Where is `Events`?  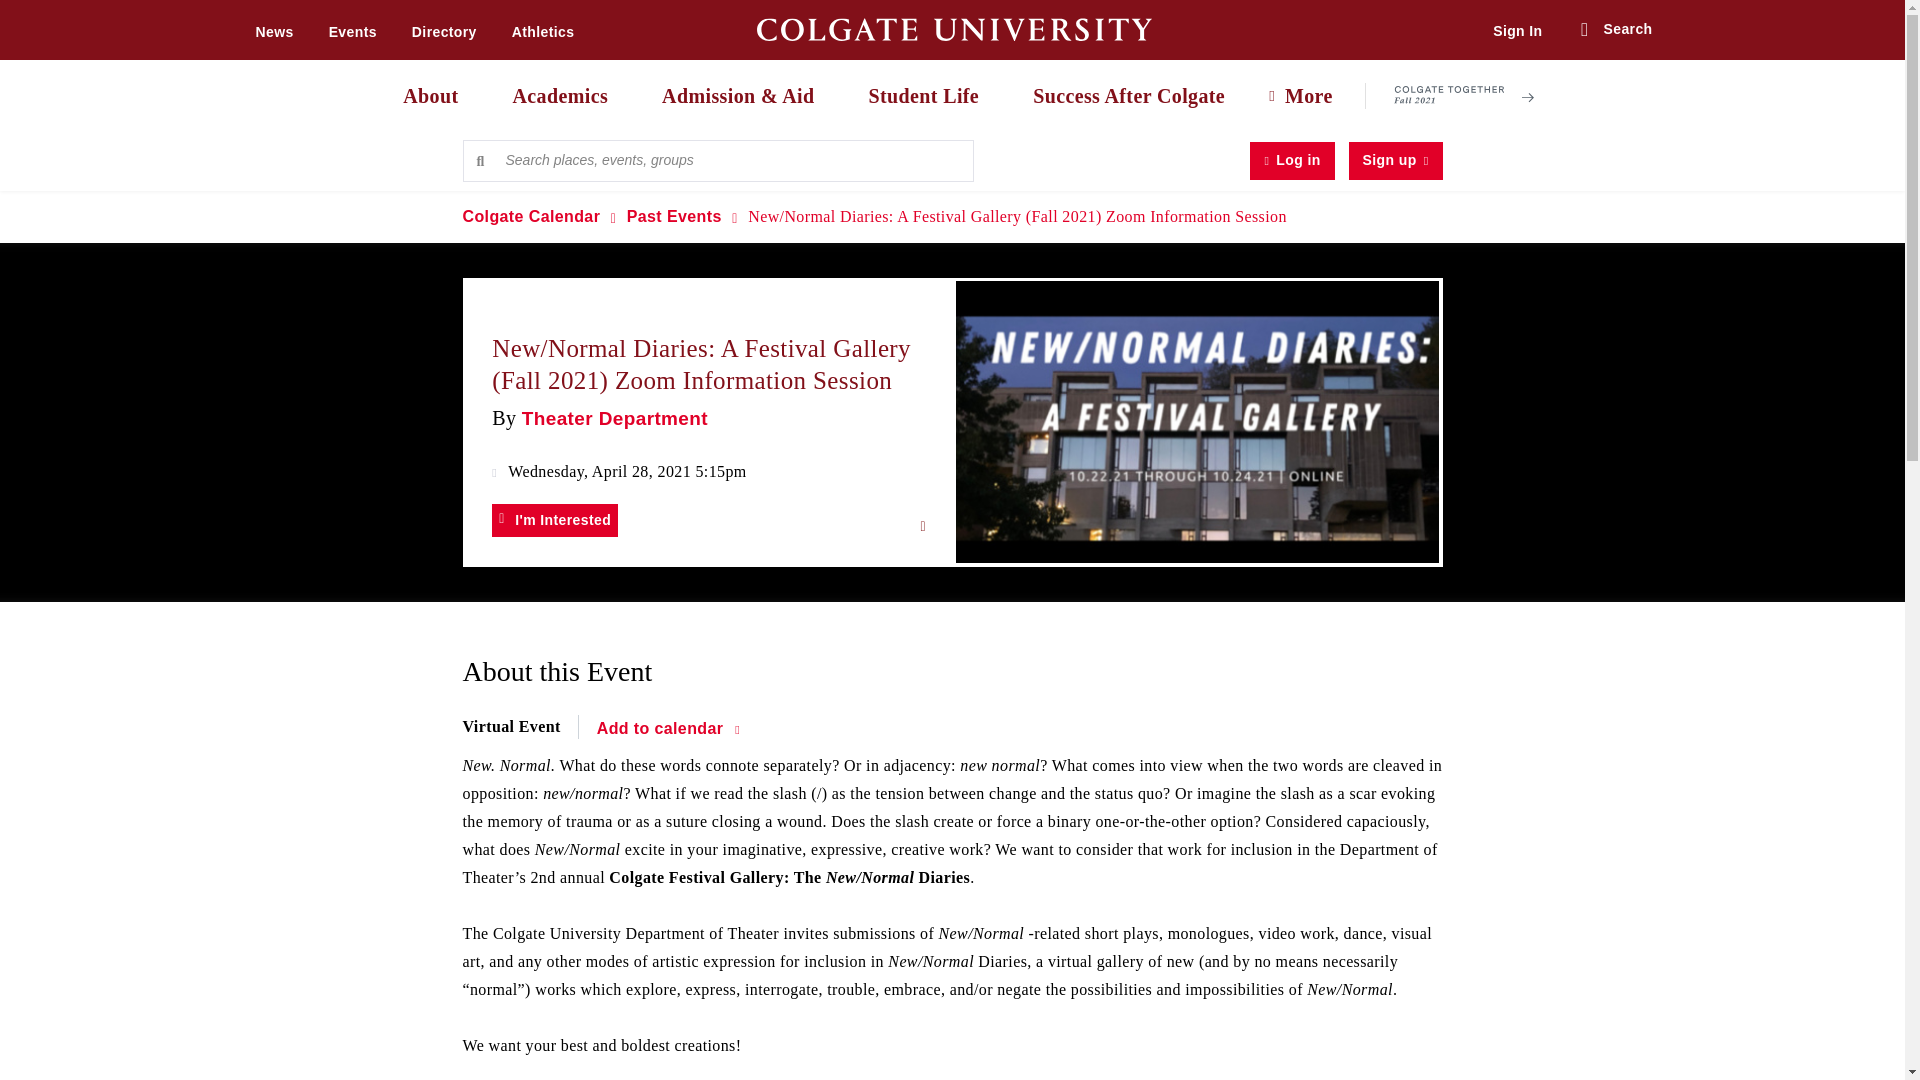 Events is located at coordinates (352, 31).